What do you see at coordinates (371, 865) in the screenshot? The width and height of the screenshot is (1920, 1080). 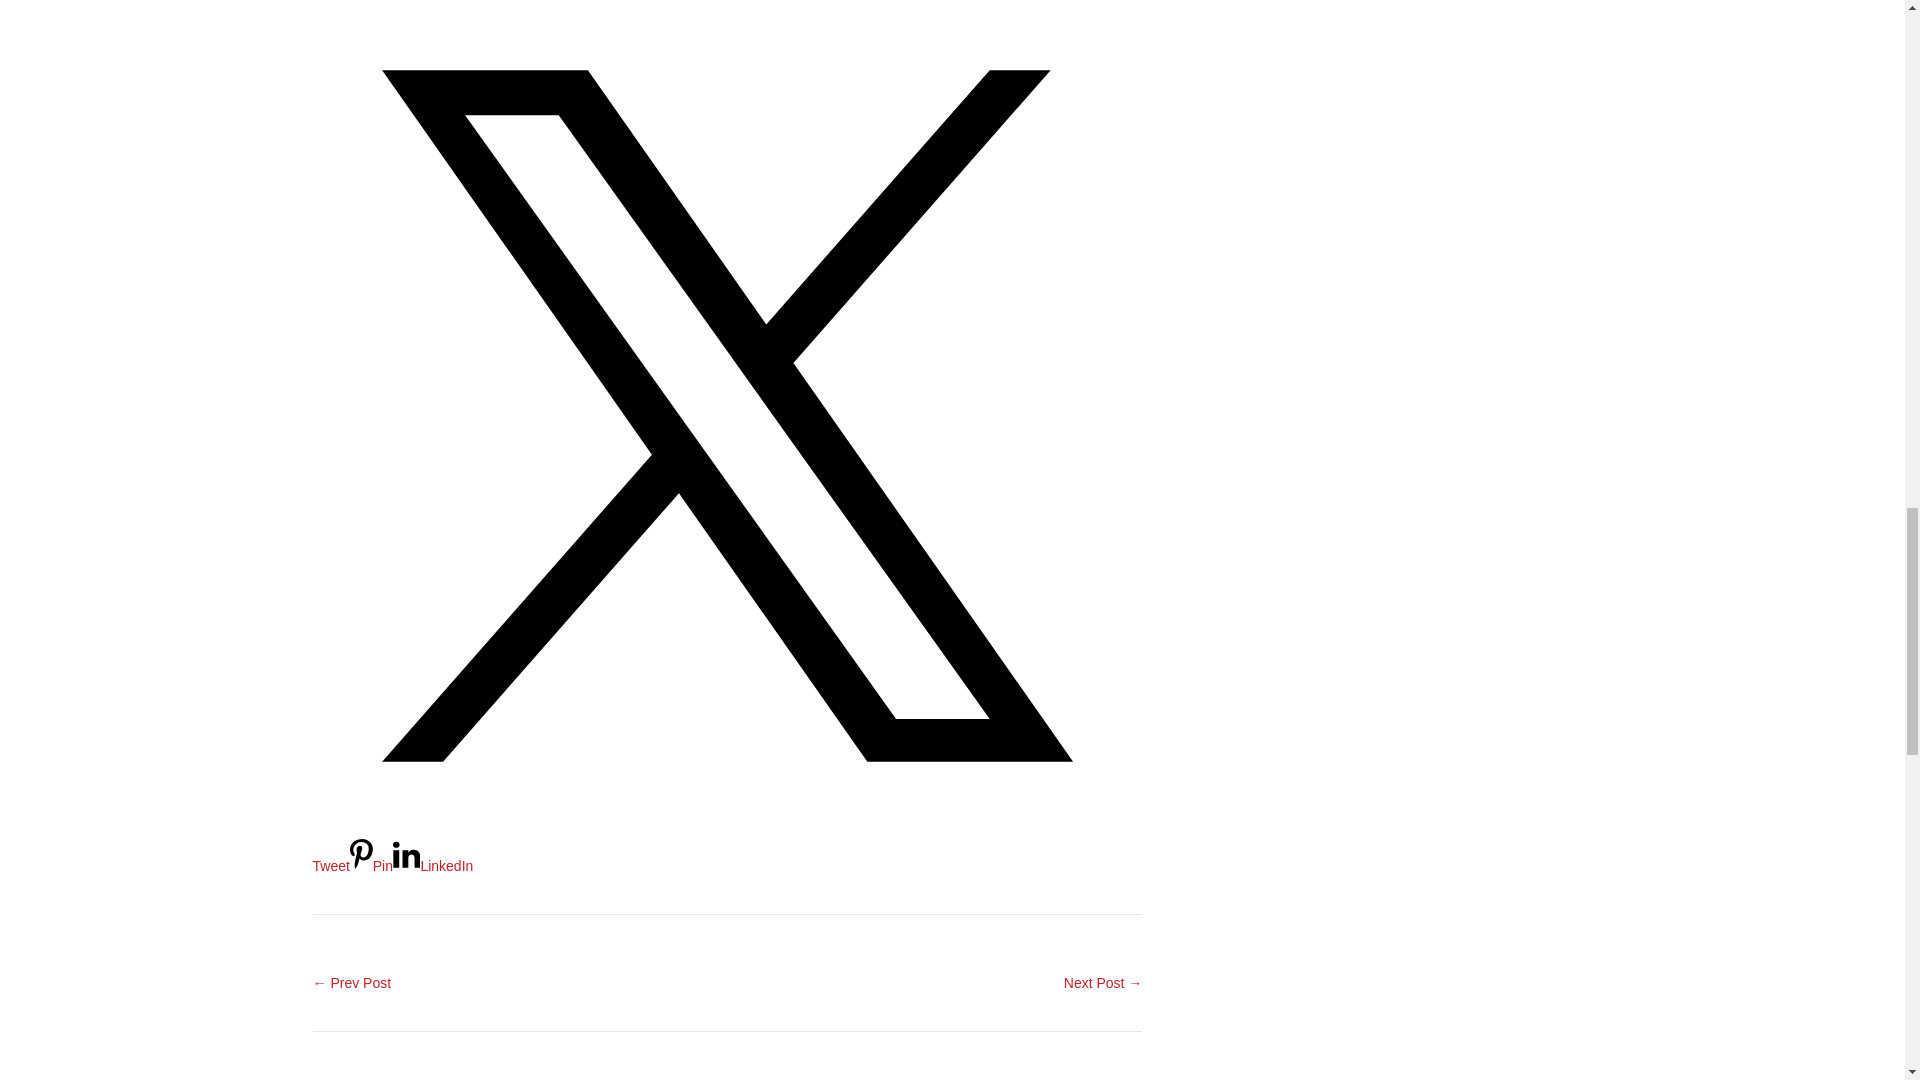 I see `Share on Pinterest` at bounding box center [371, 865].